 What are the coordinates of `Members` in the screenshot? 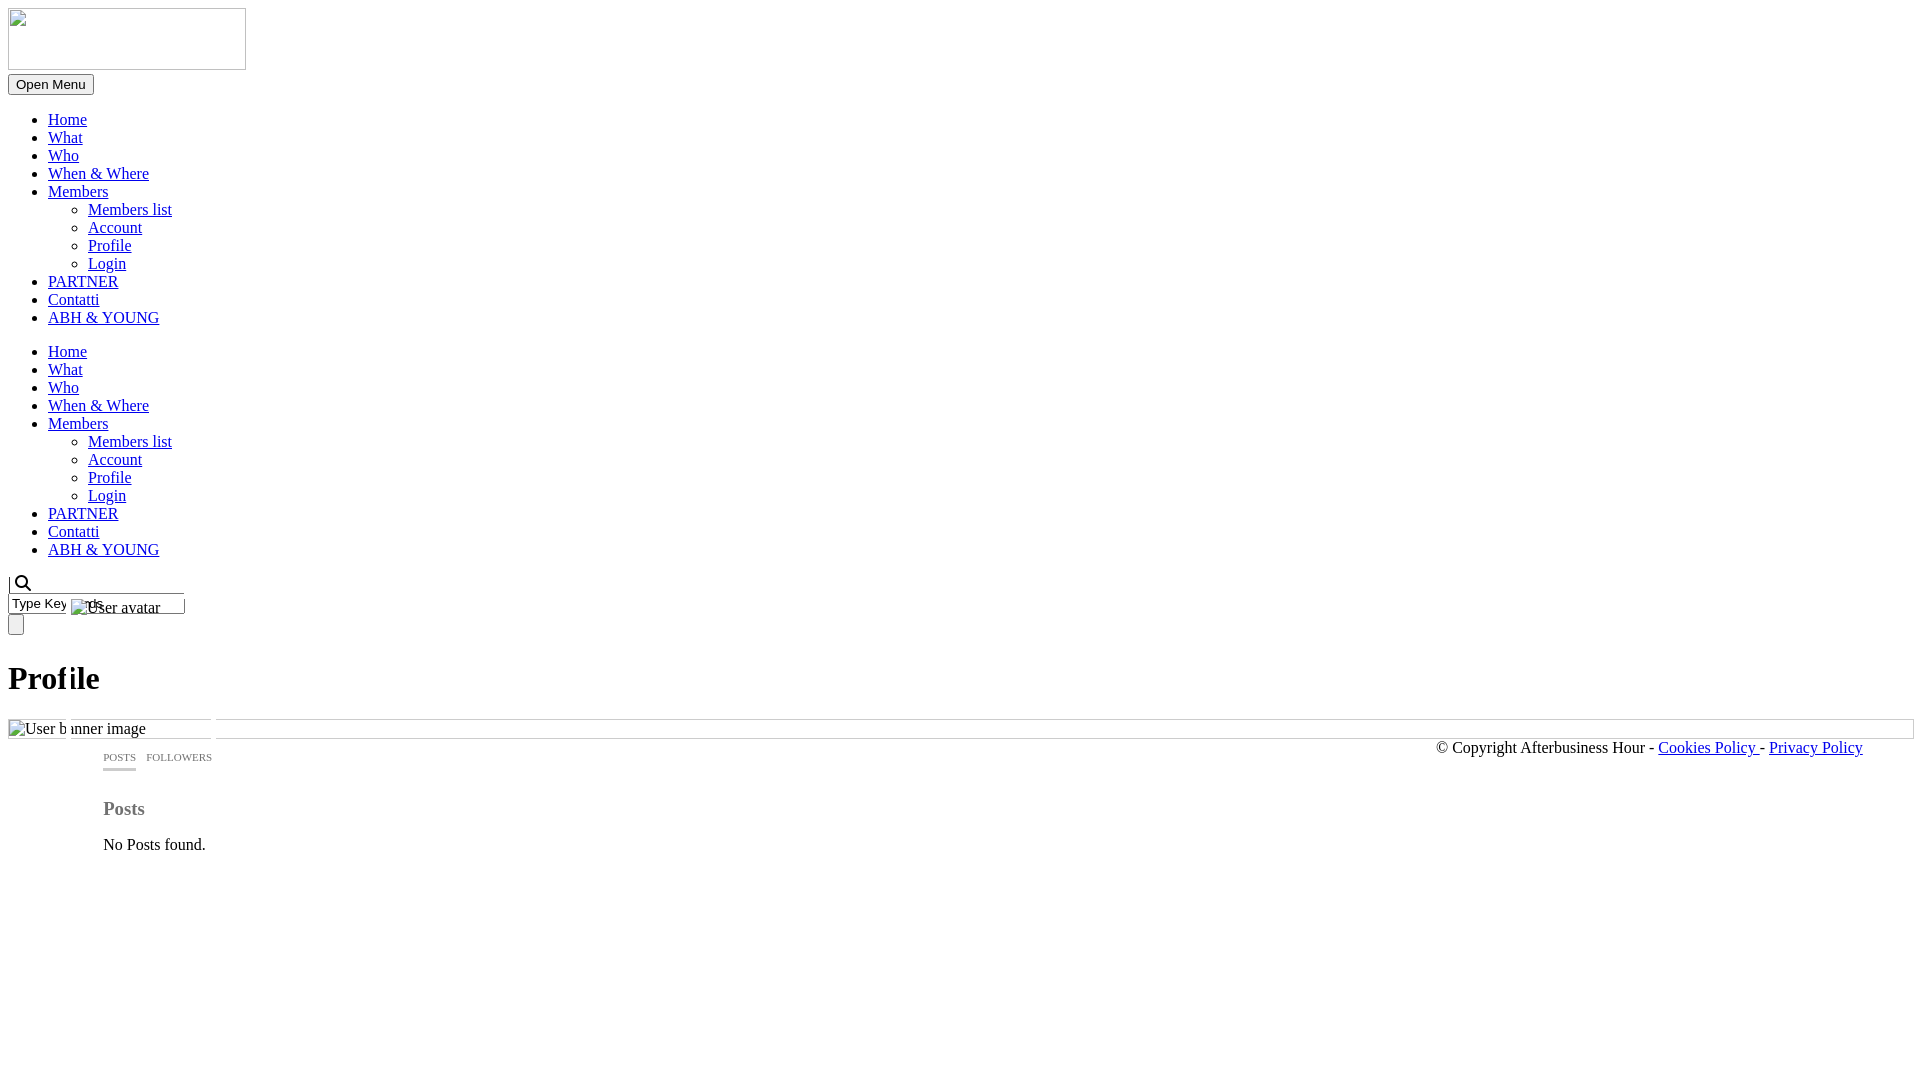 It's located at (78, 192).